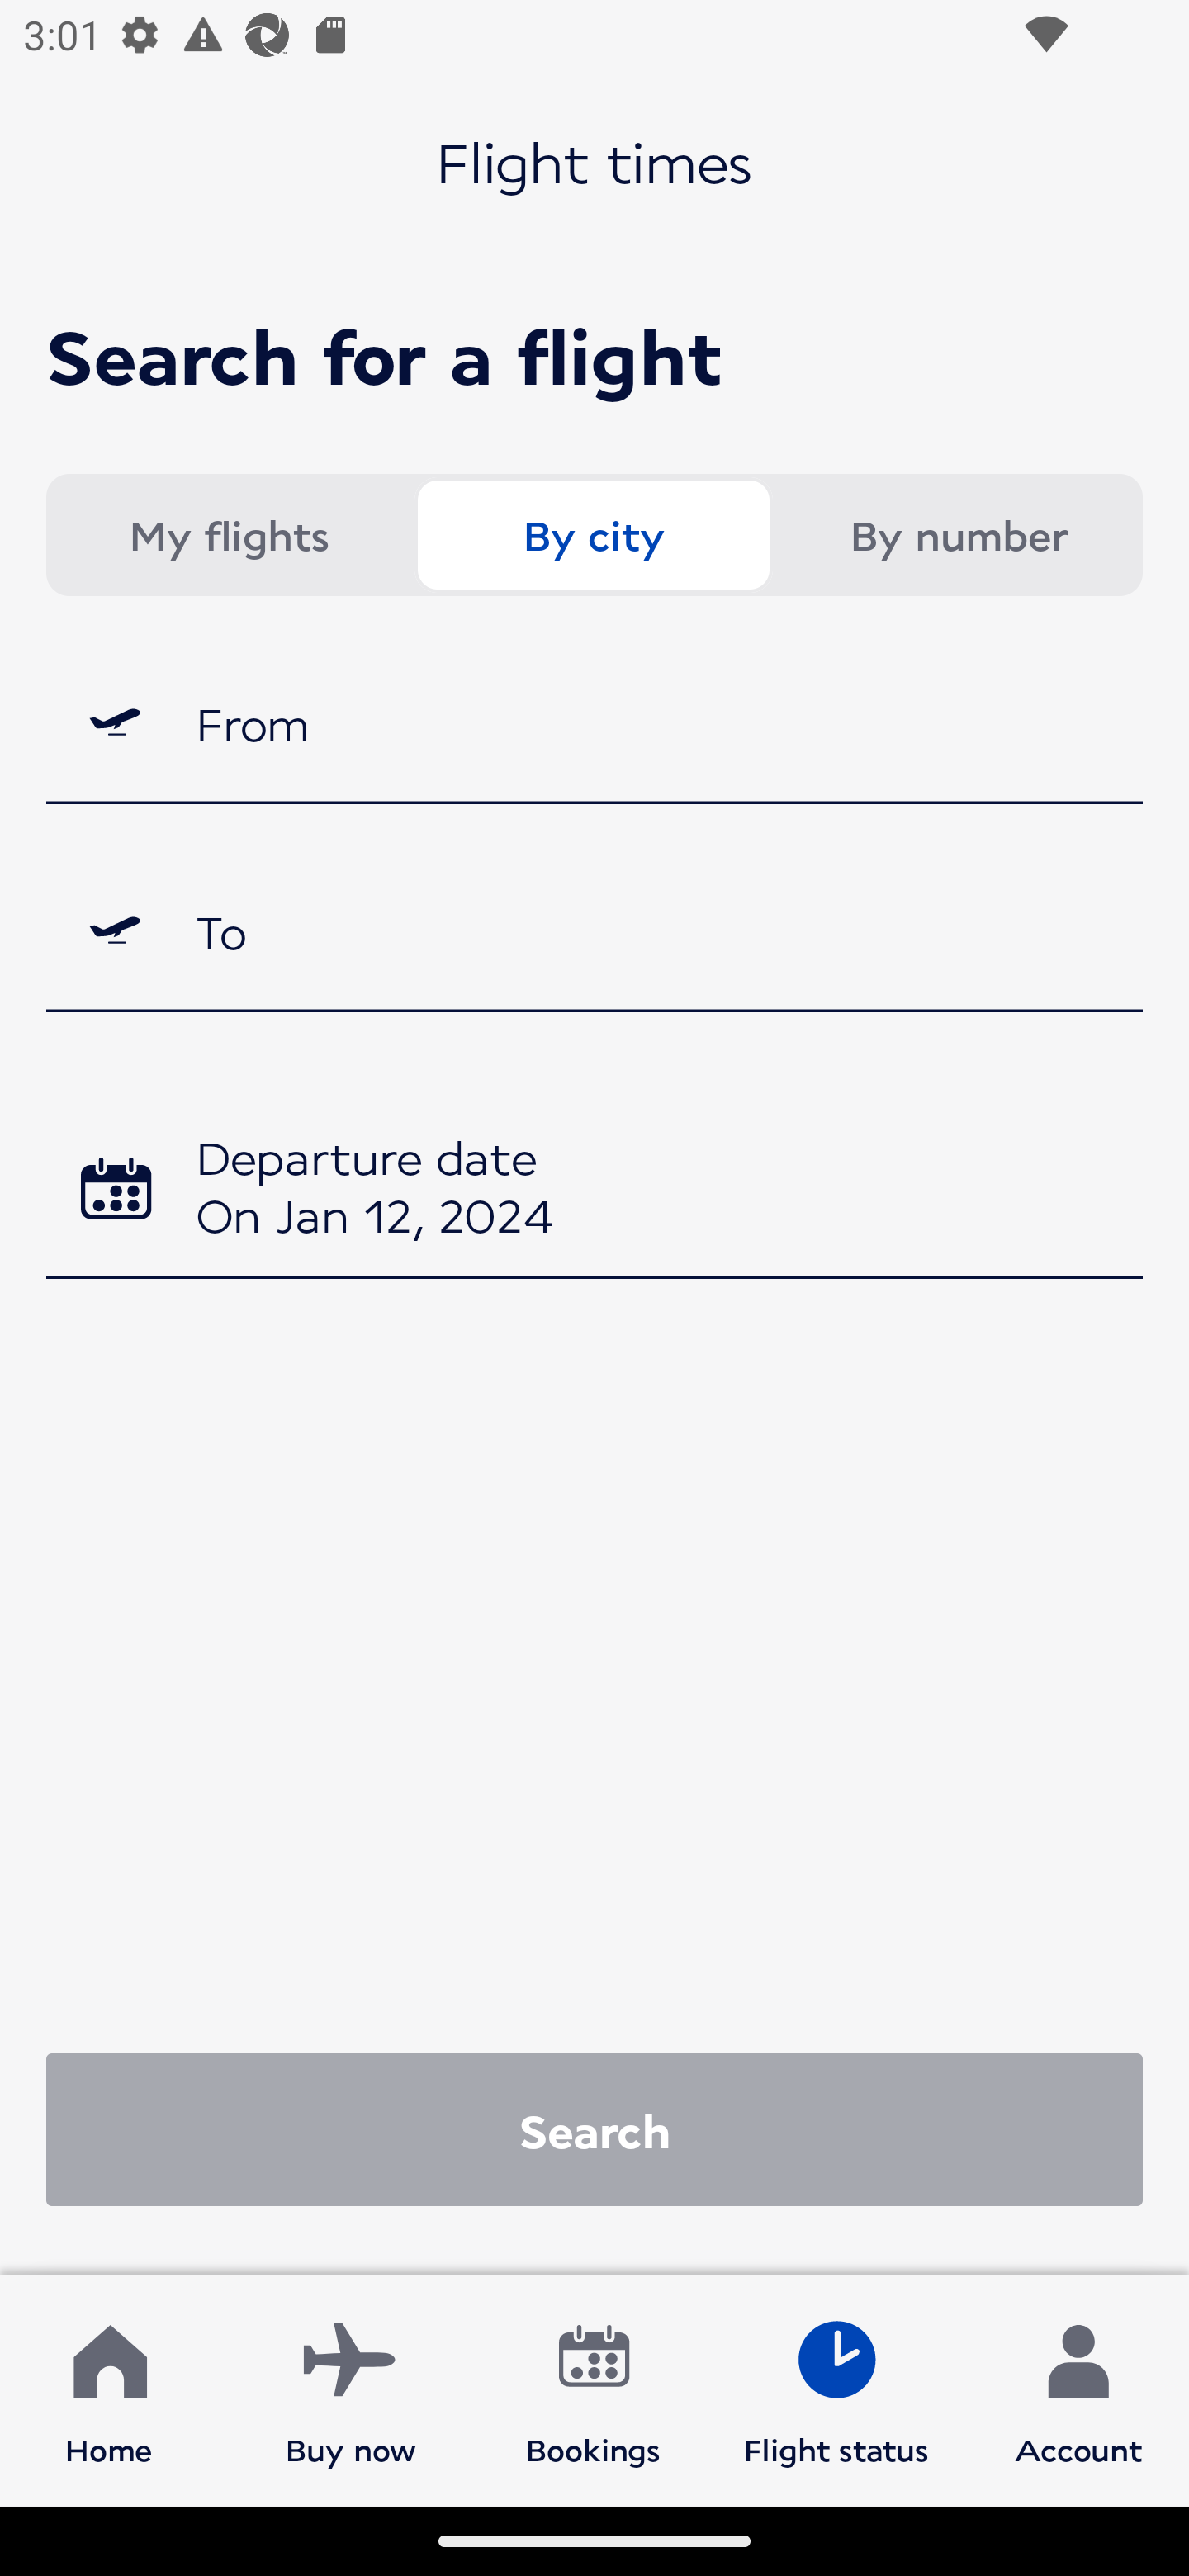 The width and height of the screenshot is (1189, 2576). I want to click on To, so click(594, 931).